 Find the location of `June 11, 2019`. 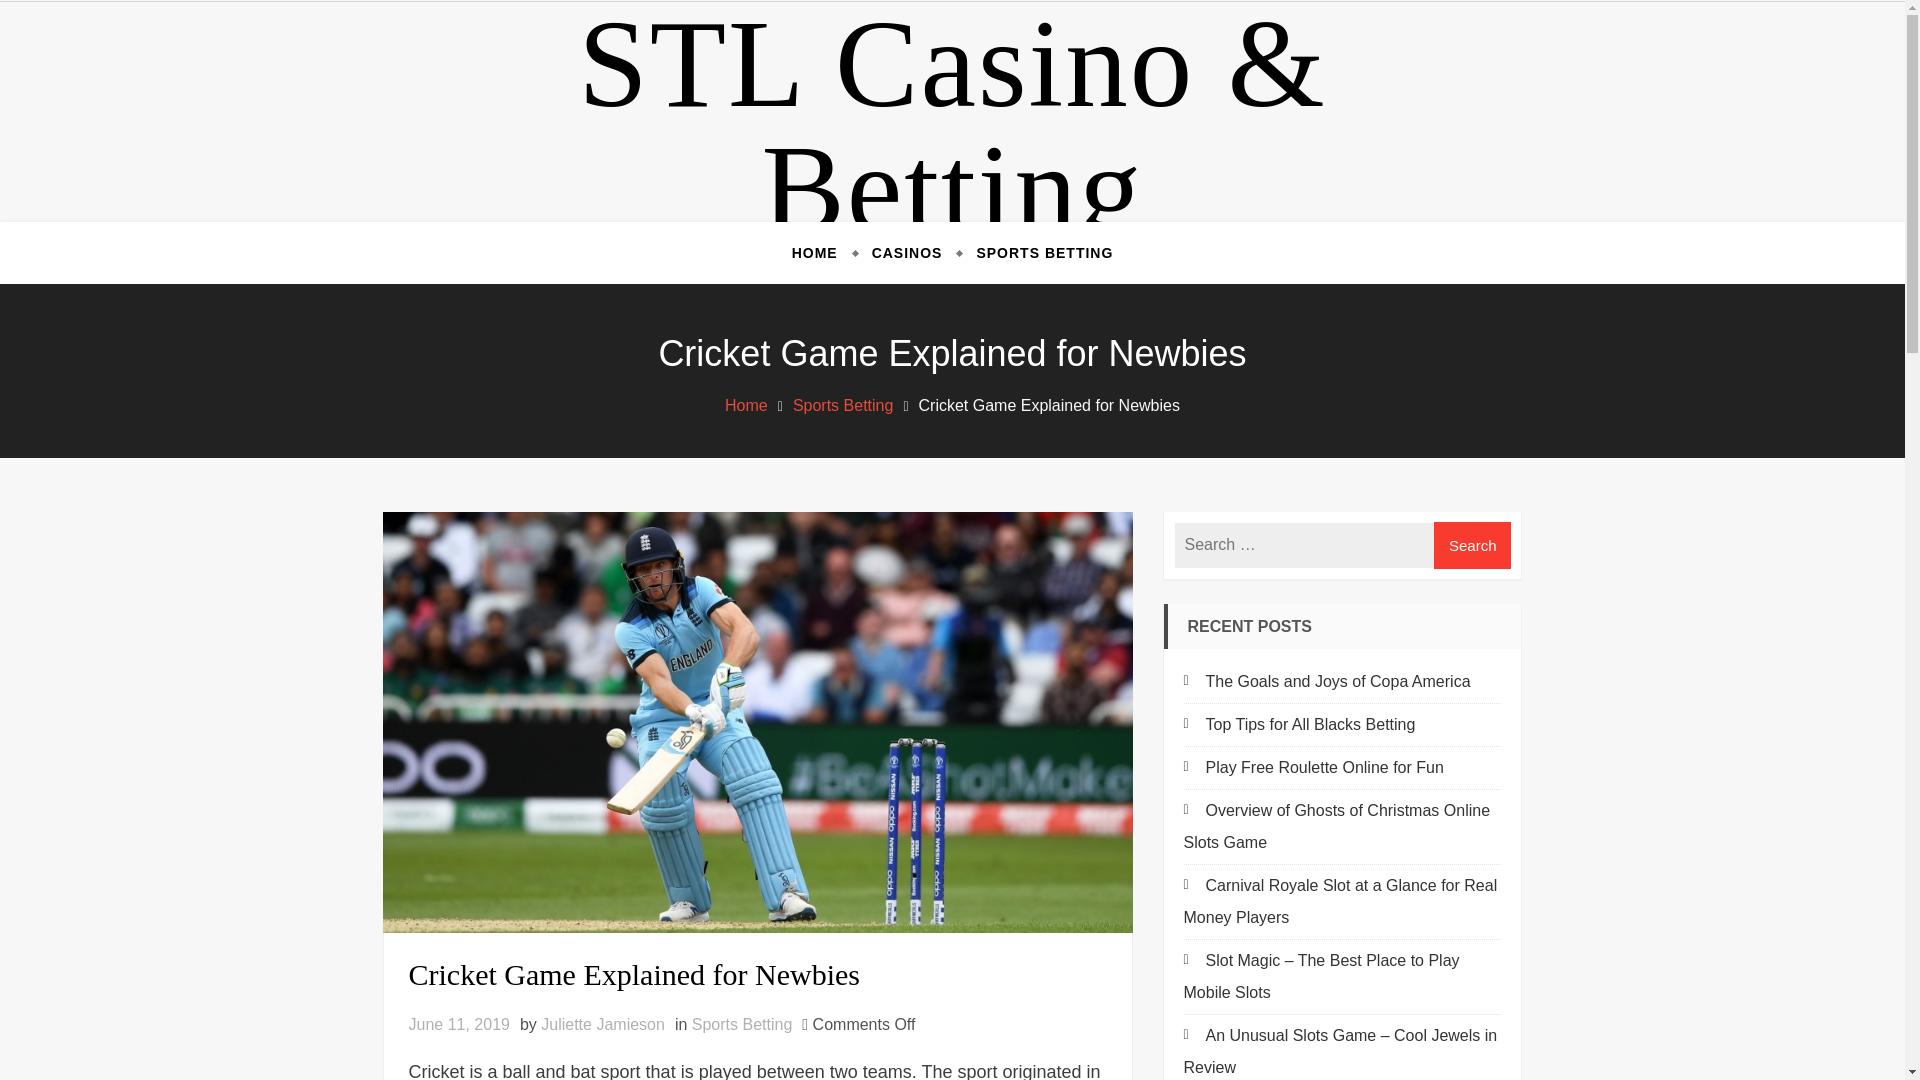

June 11, 2019 is located at coordinates (458, 1024).